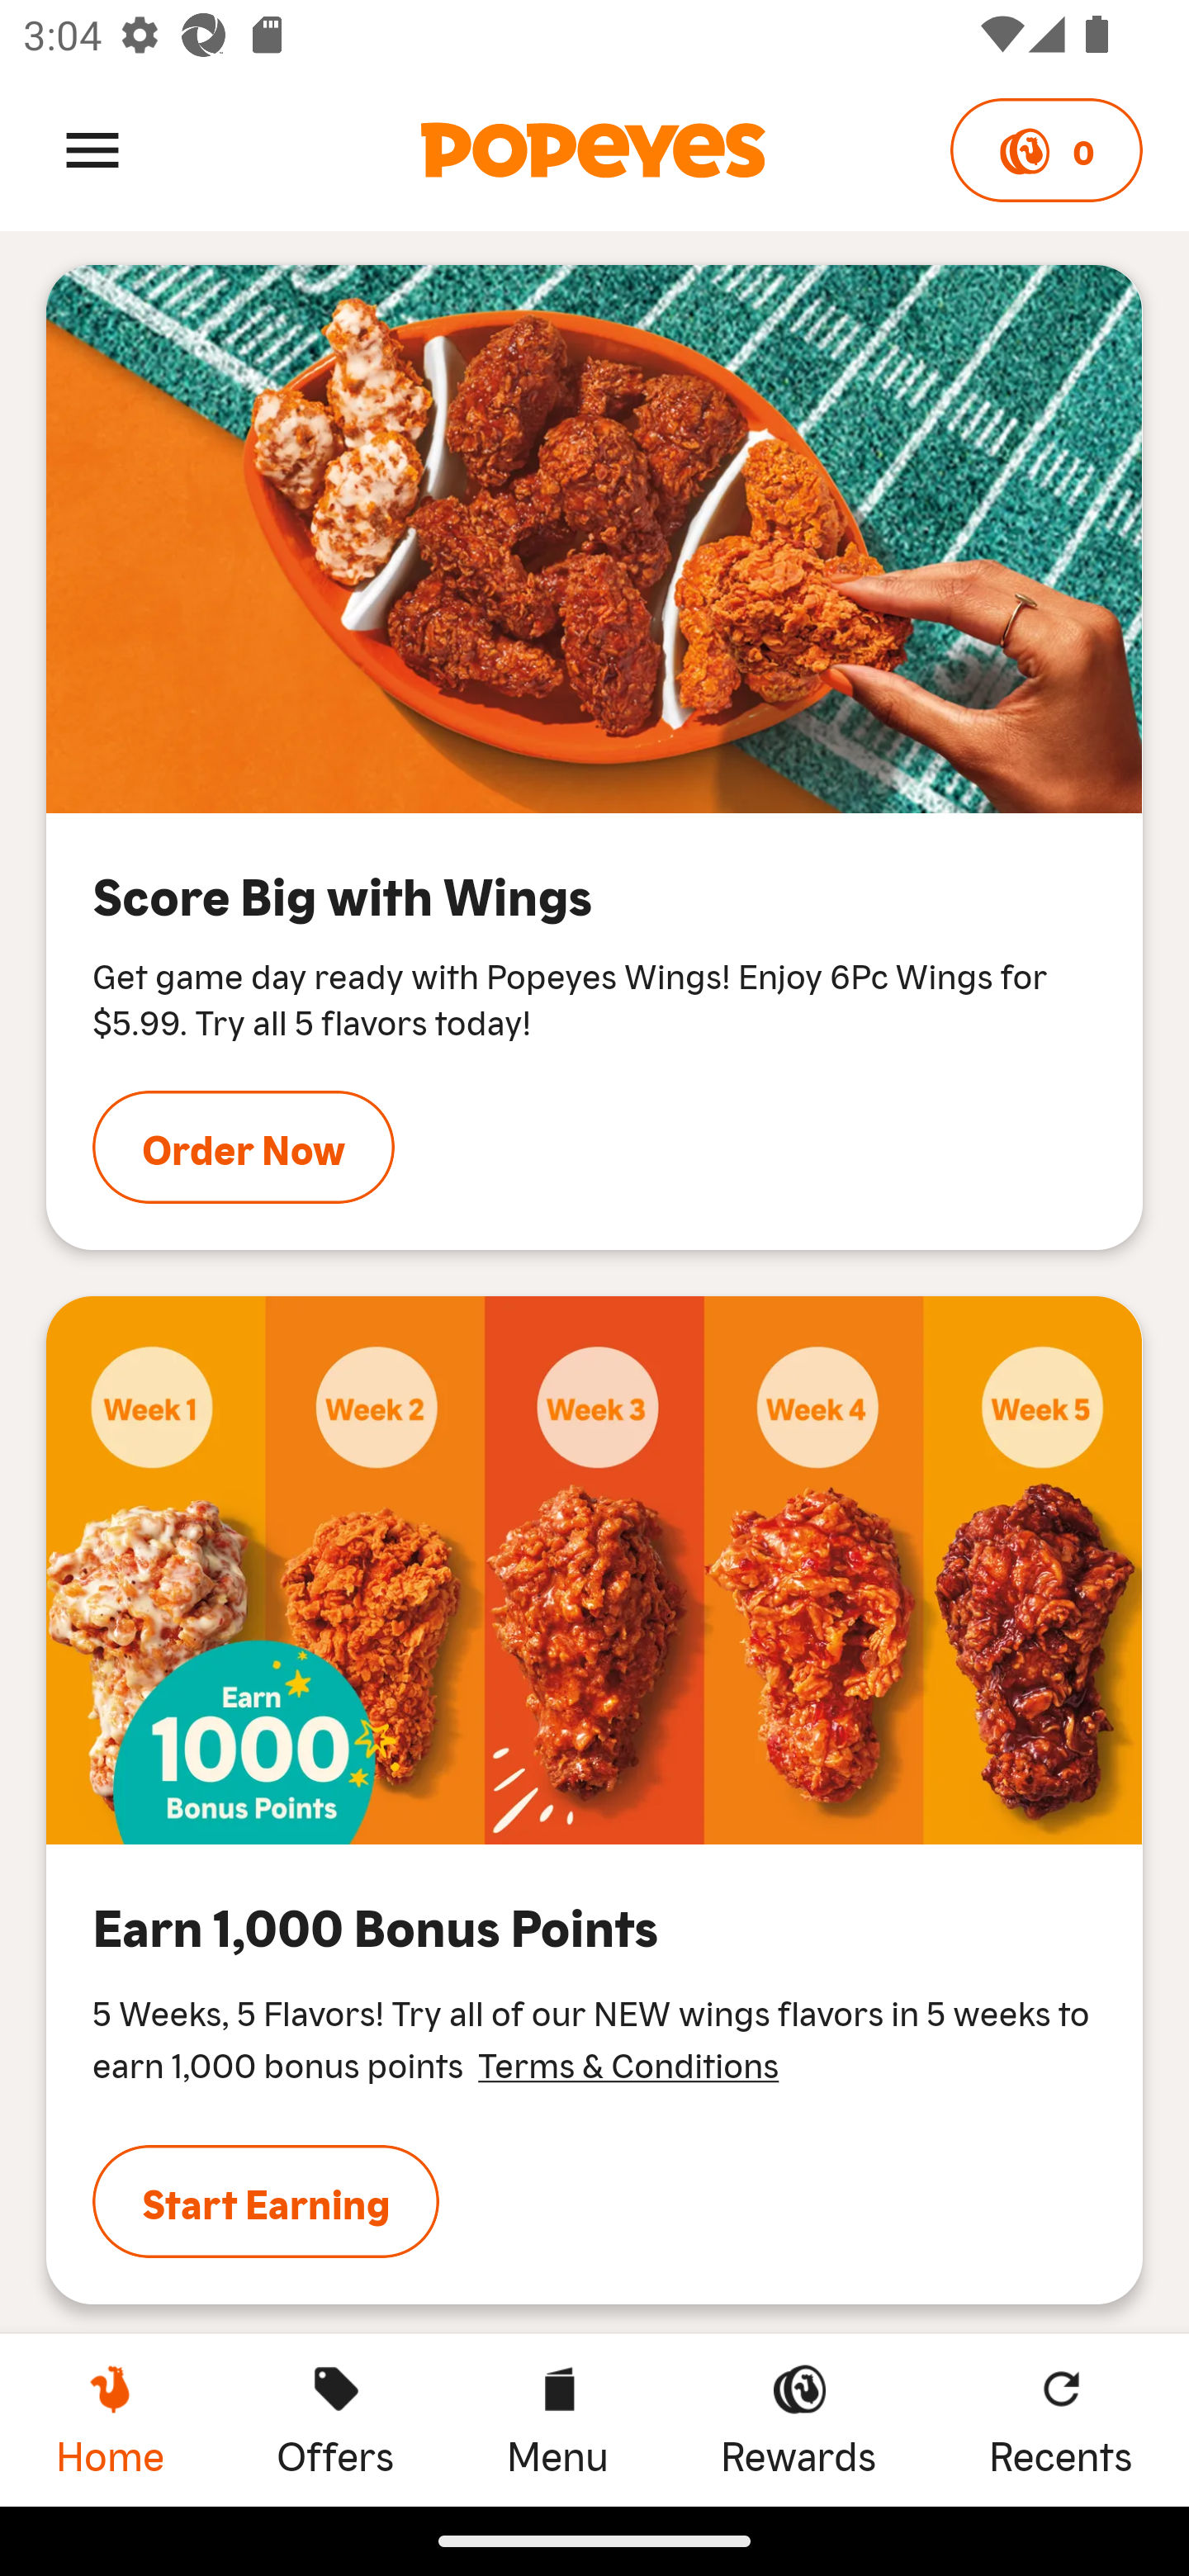 The height and width of the screenshot is (2576, 1189). Describe the element at coordinates (266, 2202) in the screenshot. I see `Start Earning` at that location.